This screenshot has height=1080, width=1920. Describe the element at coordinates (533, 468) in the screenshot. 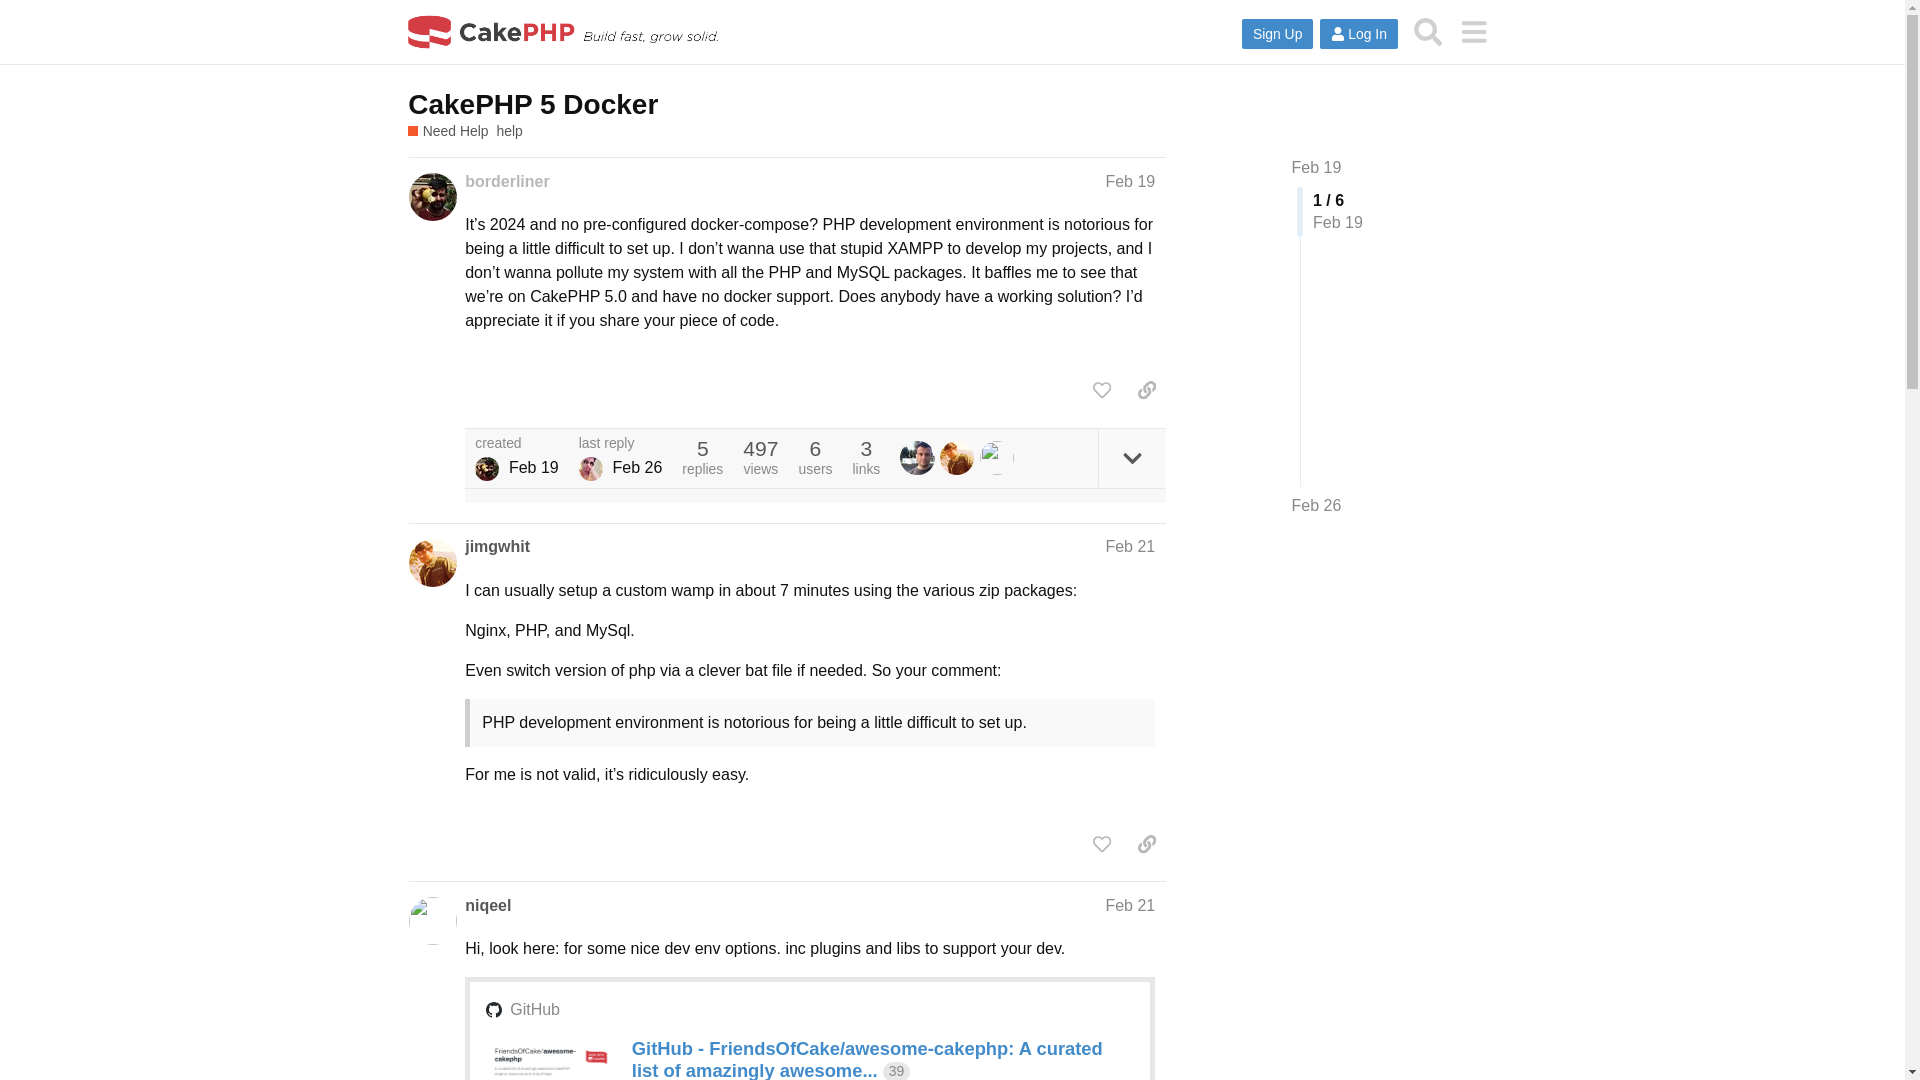

I see `Feb 19, 2024 2:16 pm` at that location.